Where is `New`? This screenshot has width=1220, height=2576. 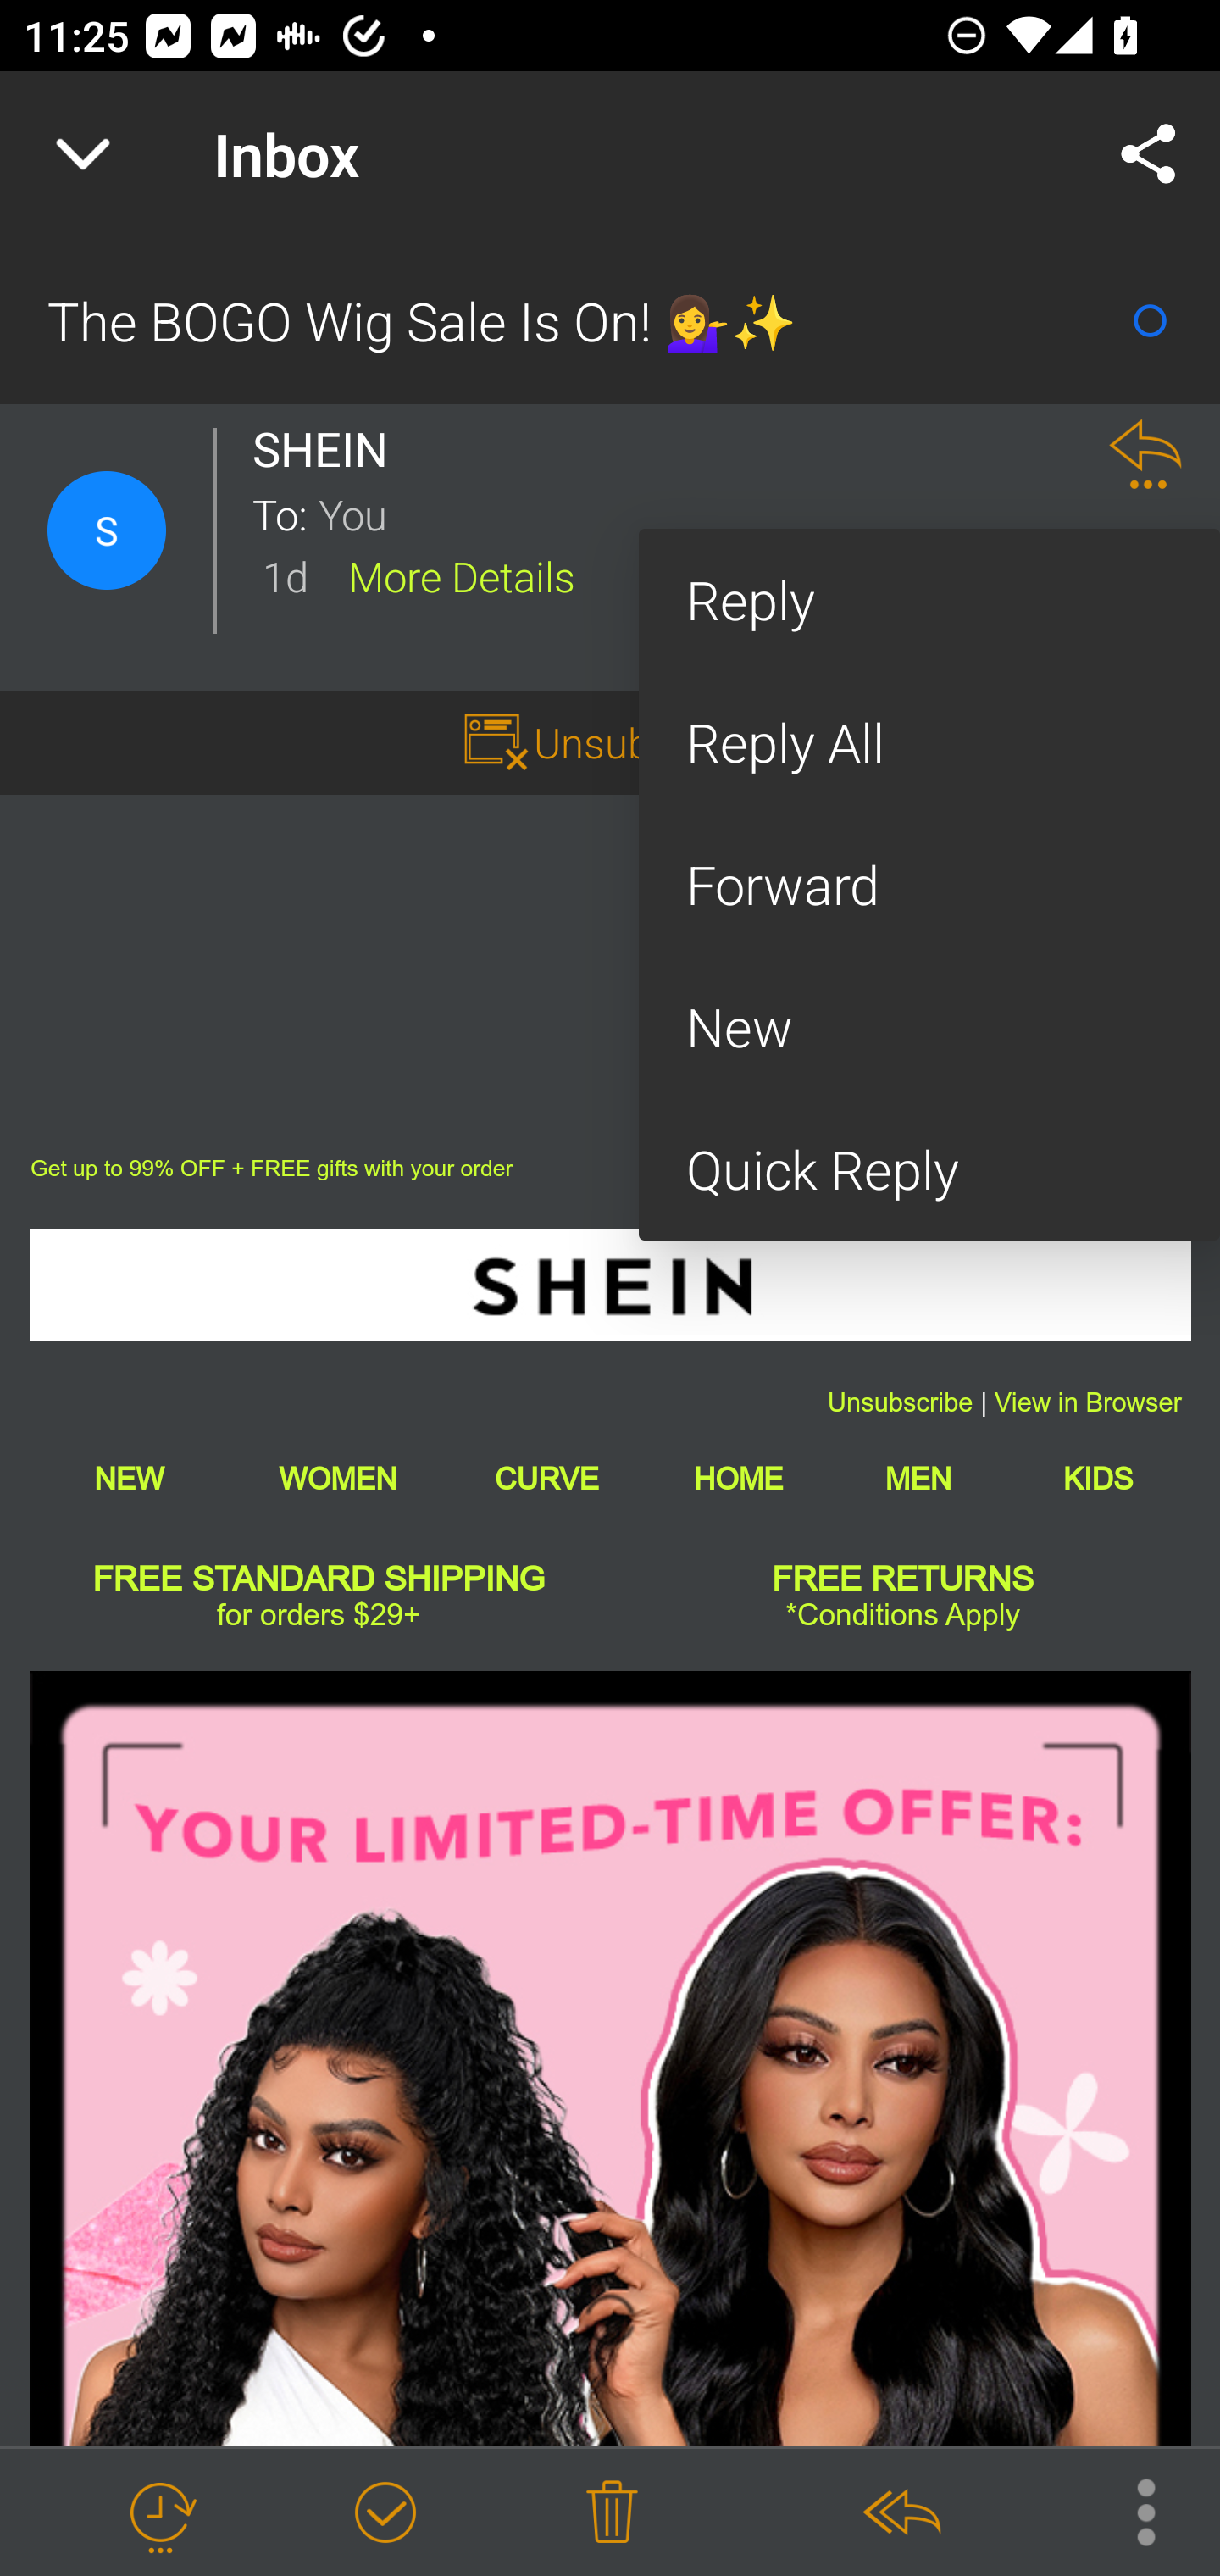
New is located at coordinates (929, 1026).